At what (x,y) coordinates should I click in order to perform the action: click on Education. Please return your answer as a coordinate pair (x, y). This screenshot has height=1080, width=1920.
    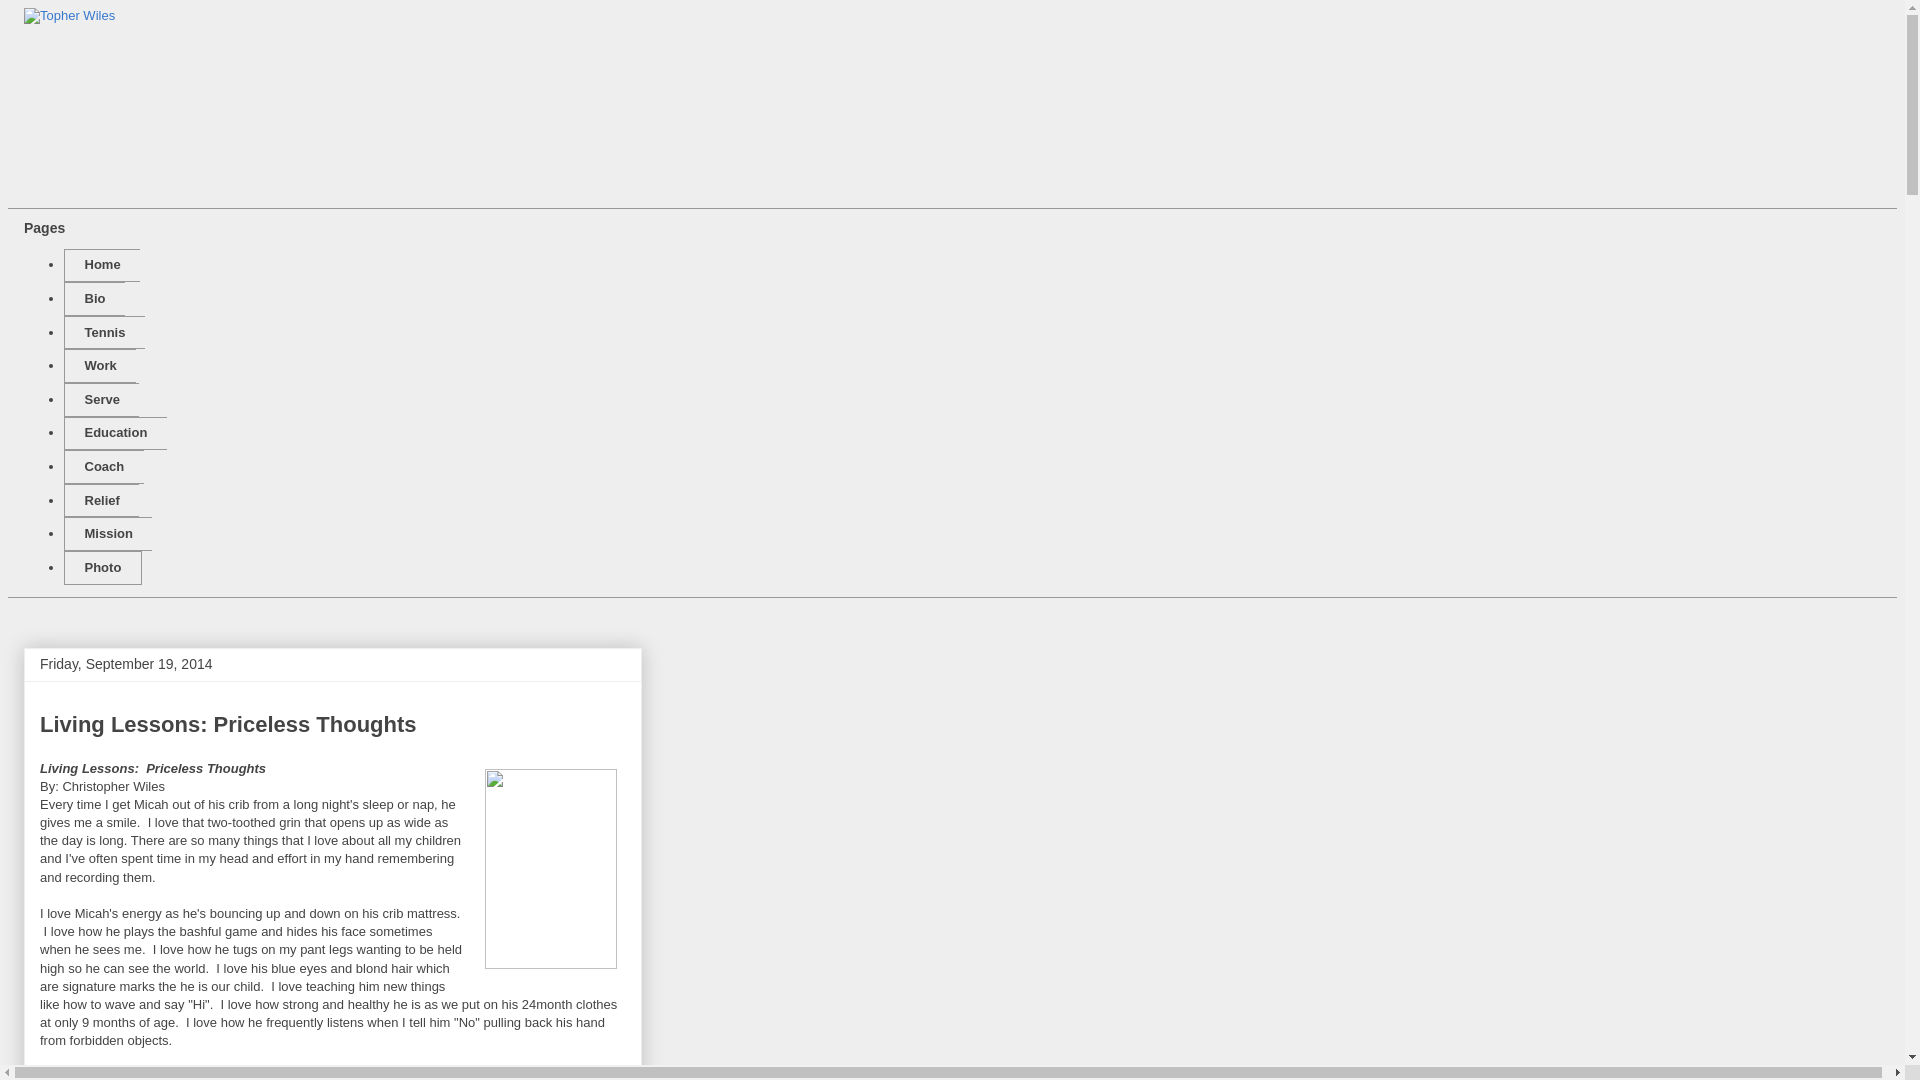
    Looking at the image, I should click on (115, 434).